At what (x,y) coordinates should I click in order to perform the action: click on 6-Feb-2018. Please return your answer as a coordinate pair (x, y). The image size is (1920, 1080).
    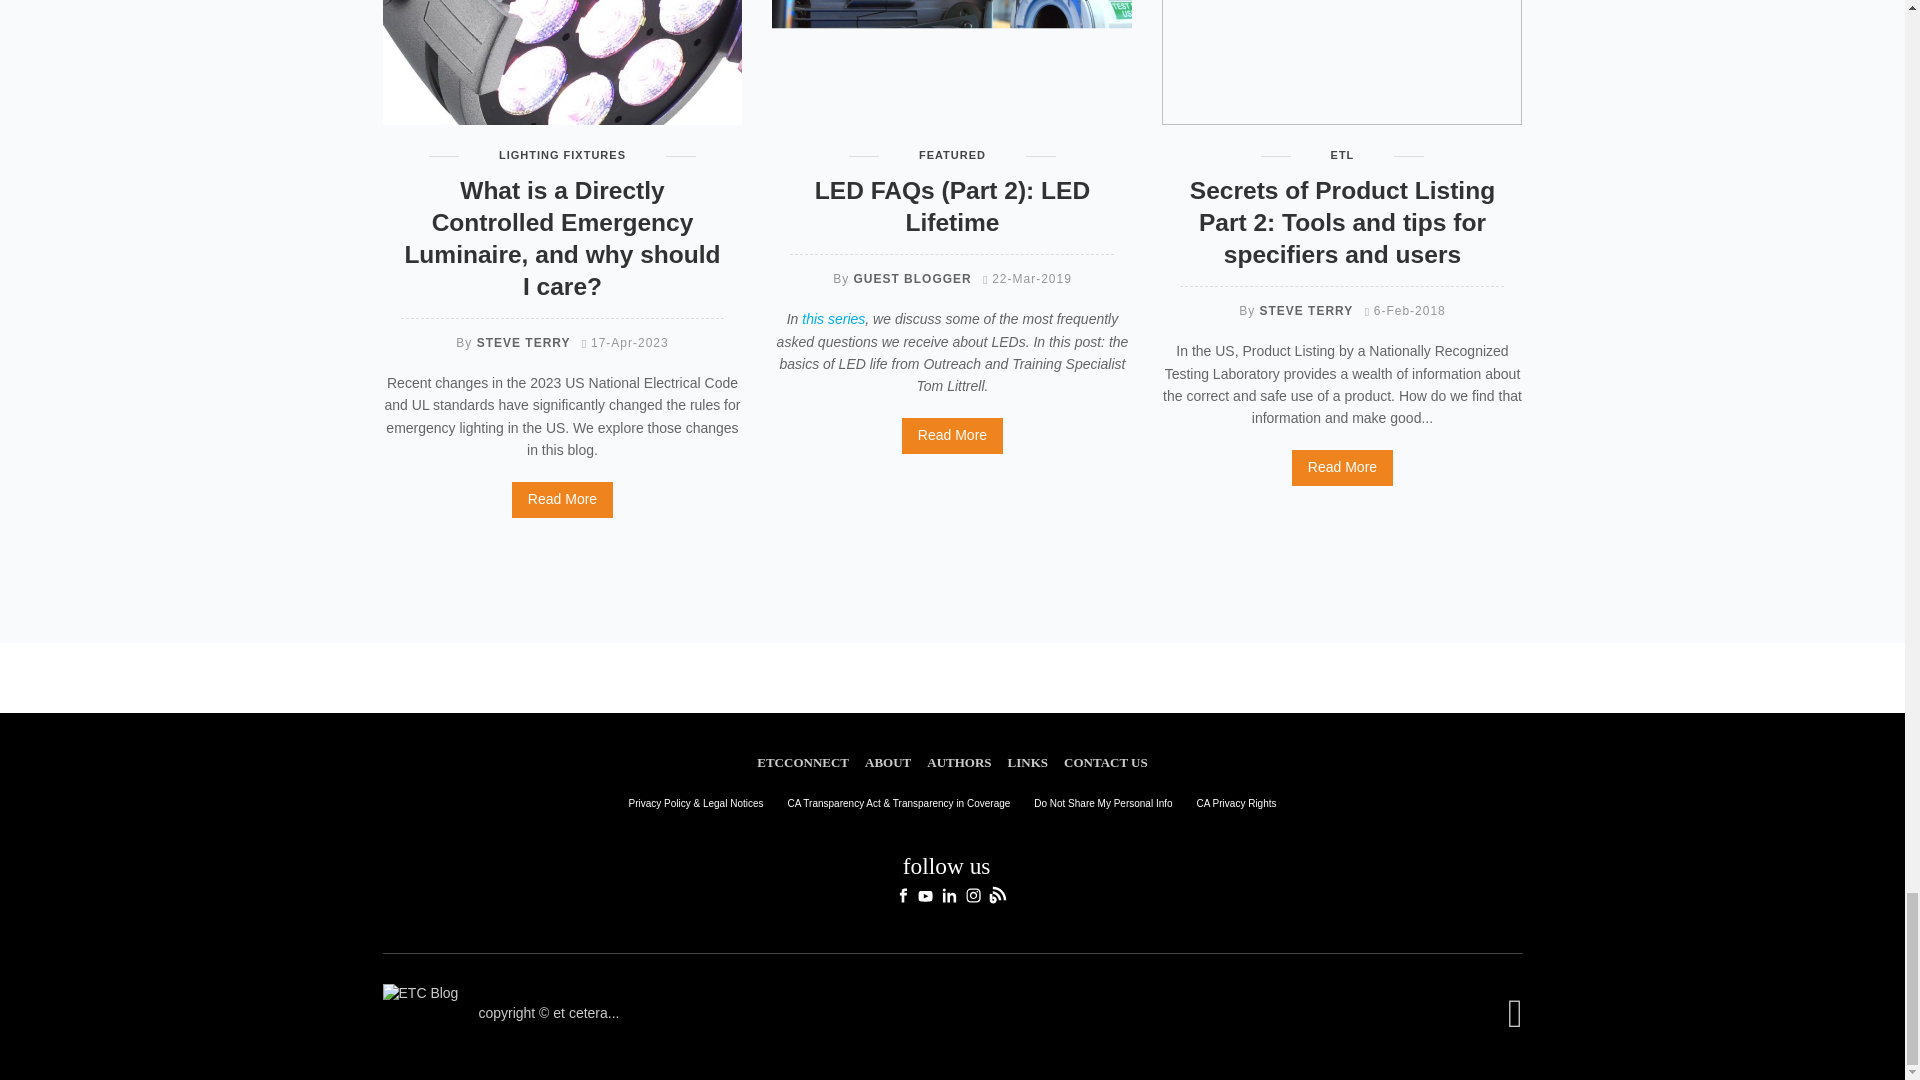
    Looking at the image, I should click on (1405, 310).